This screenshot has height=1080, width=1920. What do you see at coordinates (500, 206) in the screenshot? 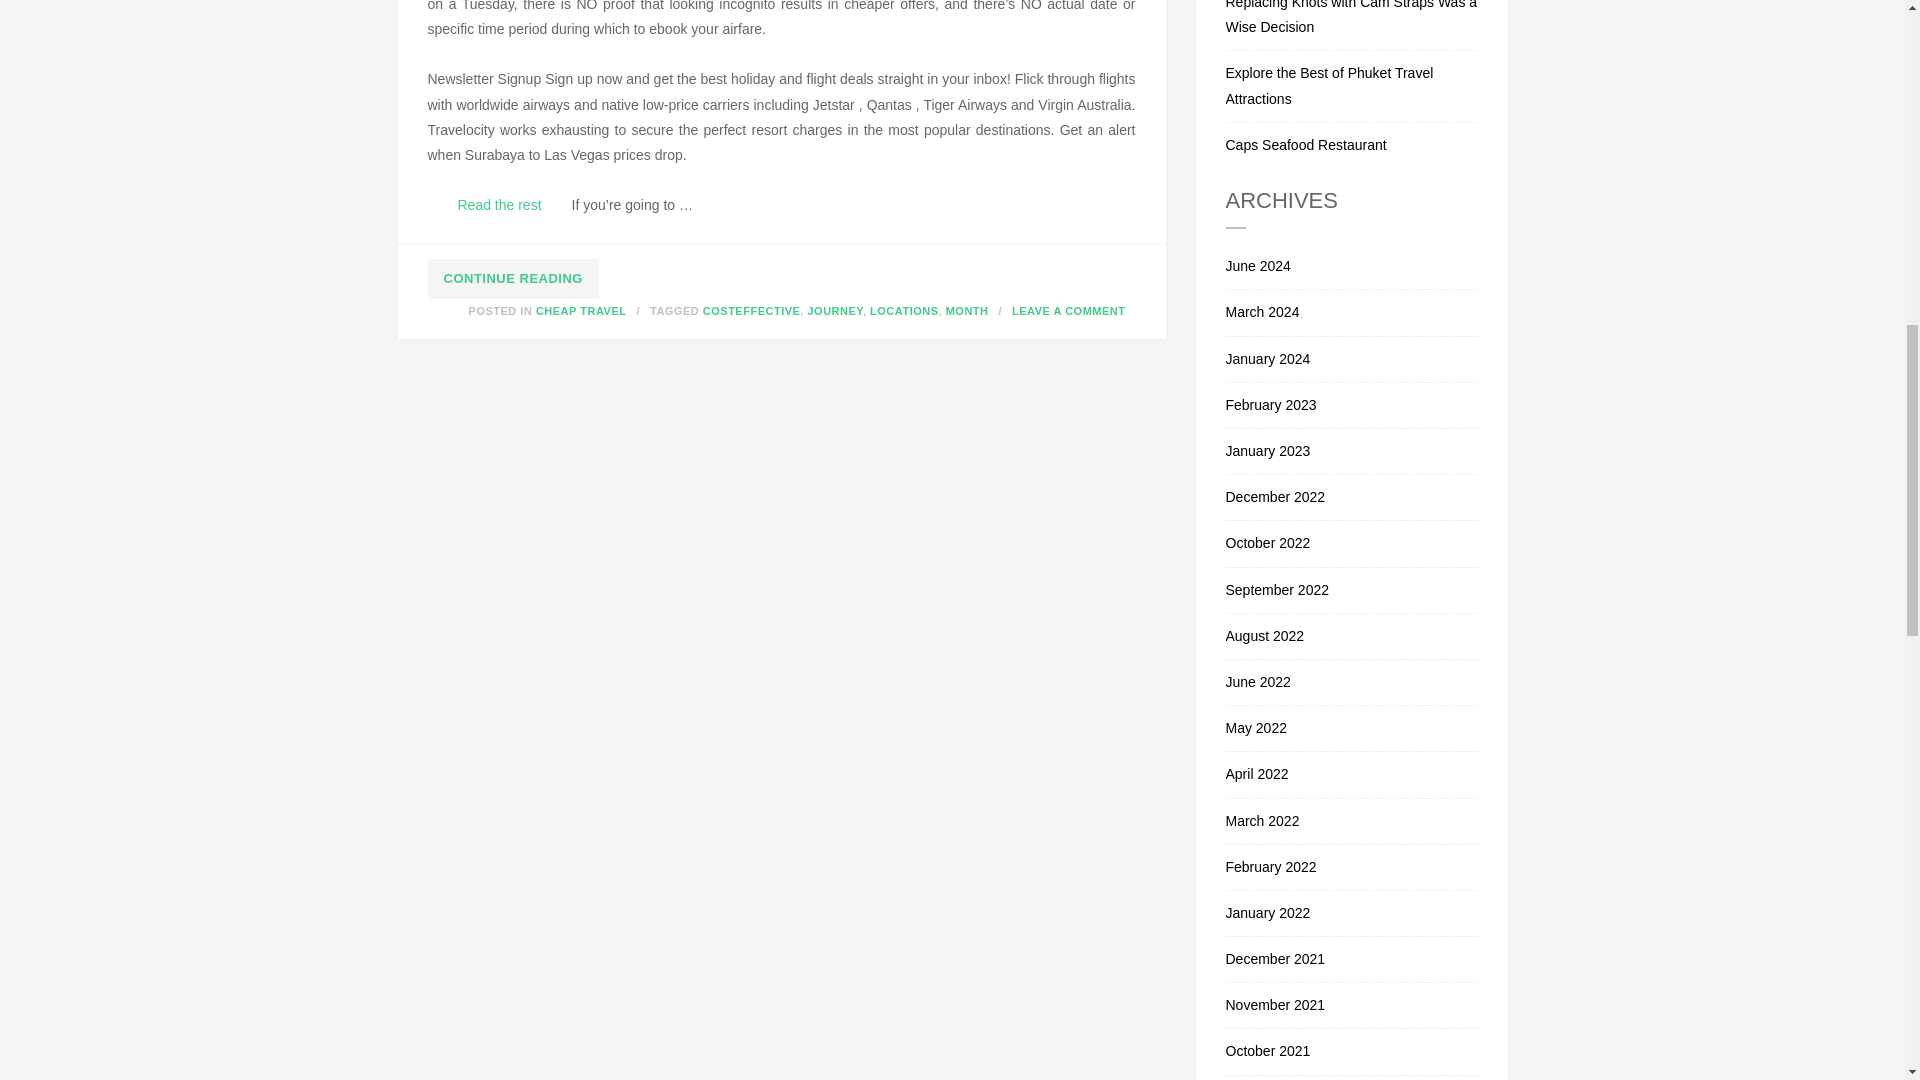
I see `Read the rest` at bounding box center [500, 206].